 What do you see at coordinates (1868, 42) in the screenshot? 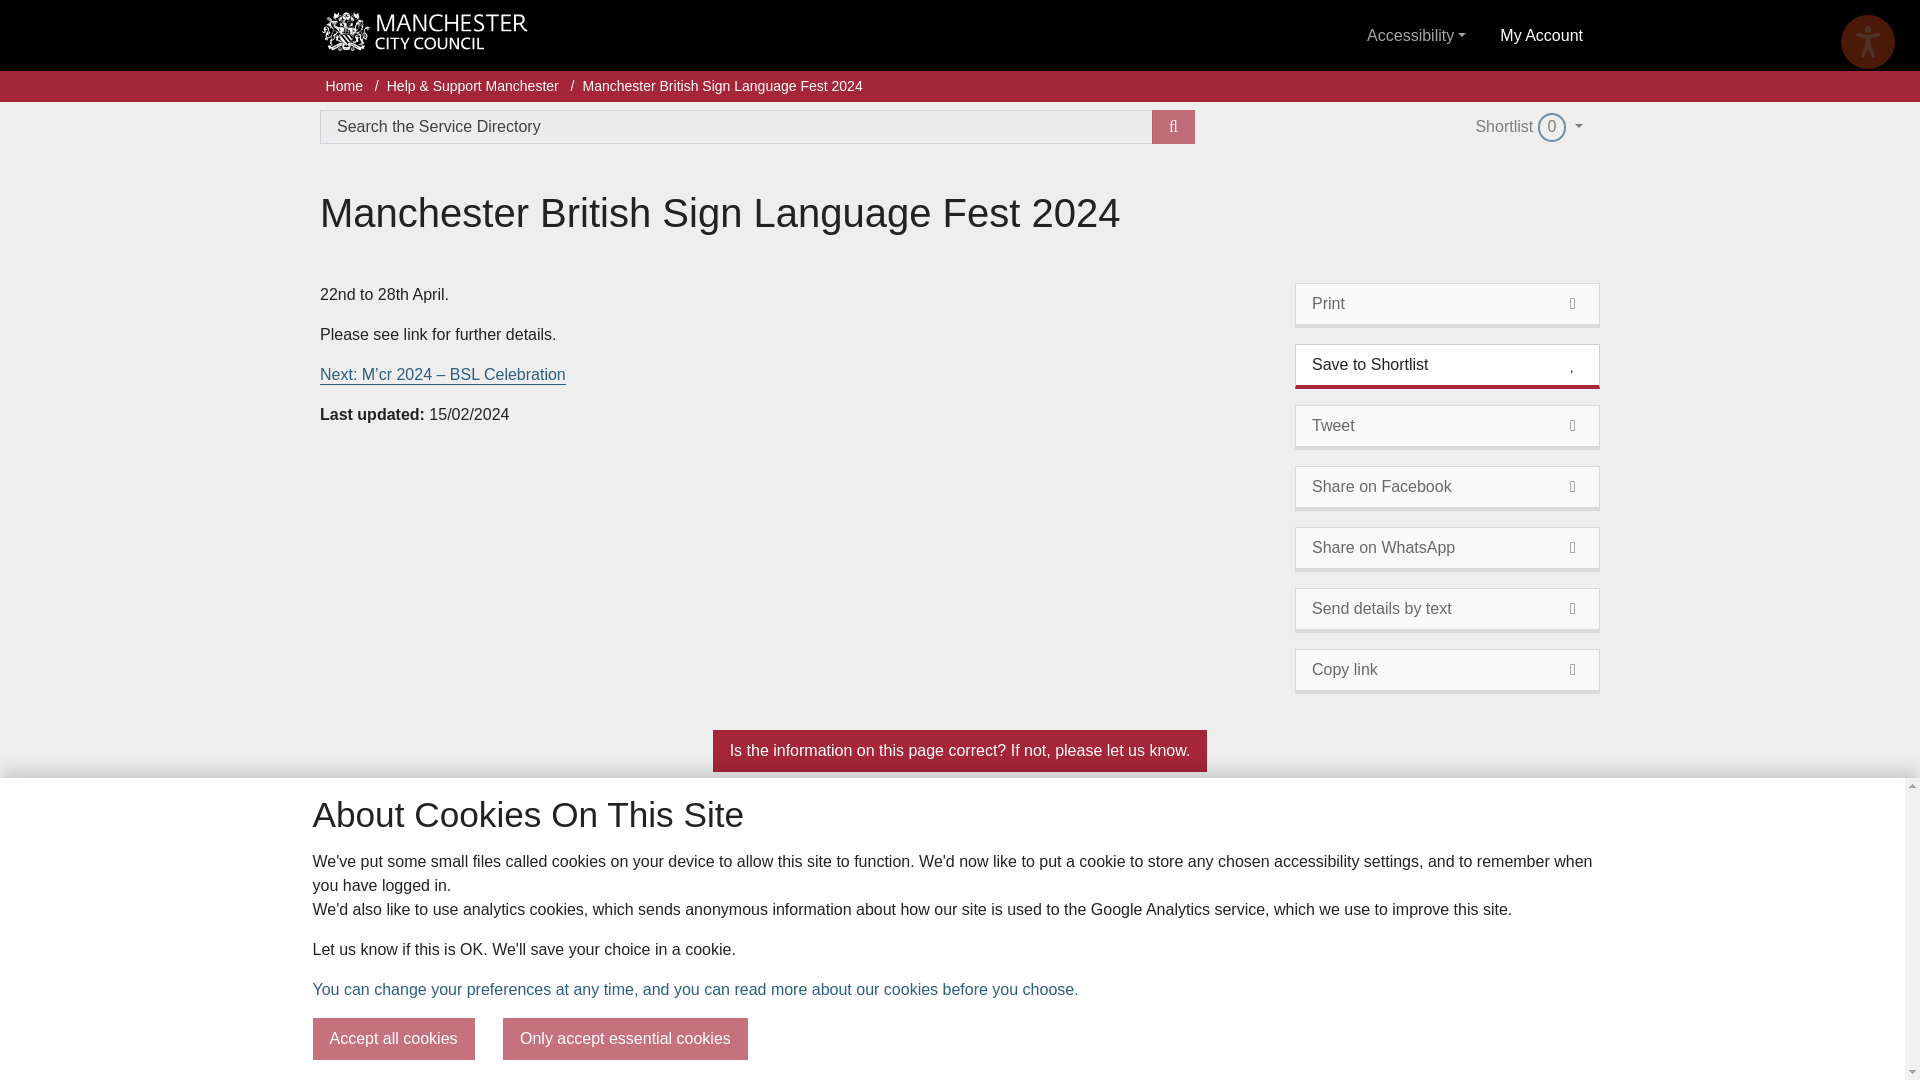
I see `Save to Shortlist` at bounding box center [1868, 42].